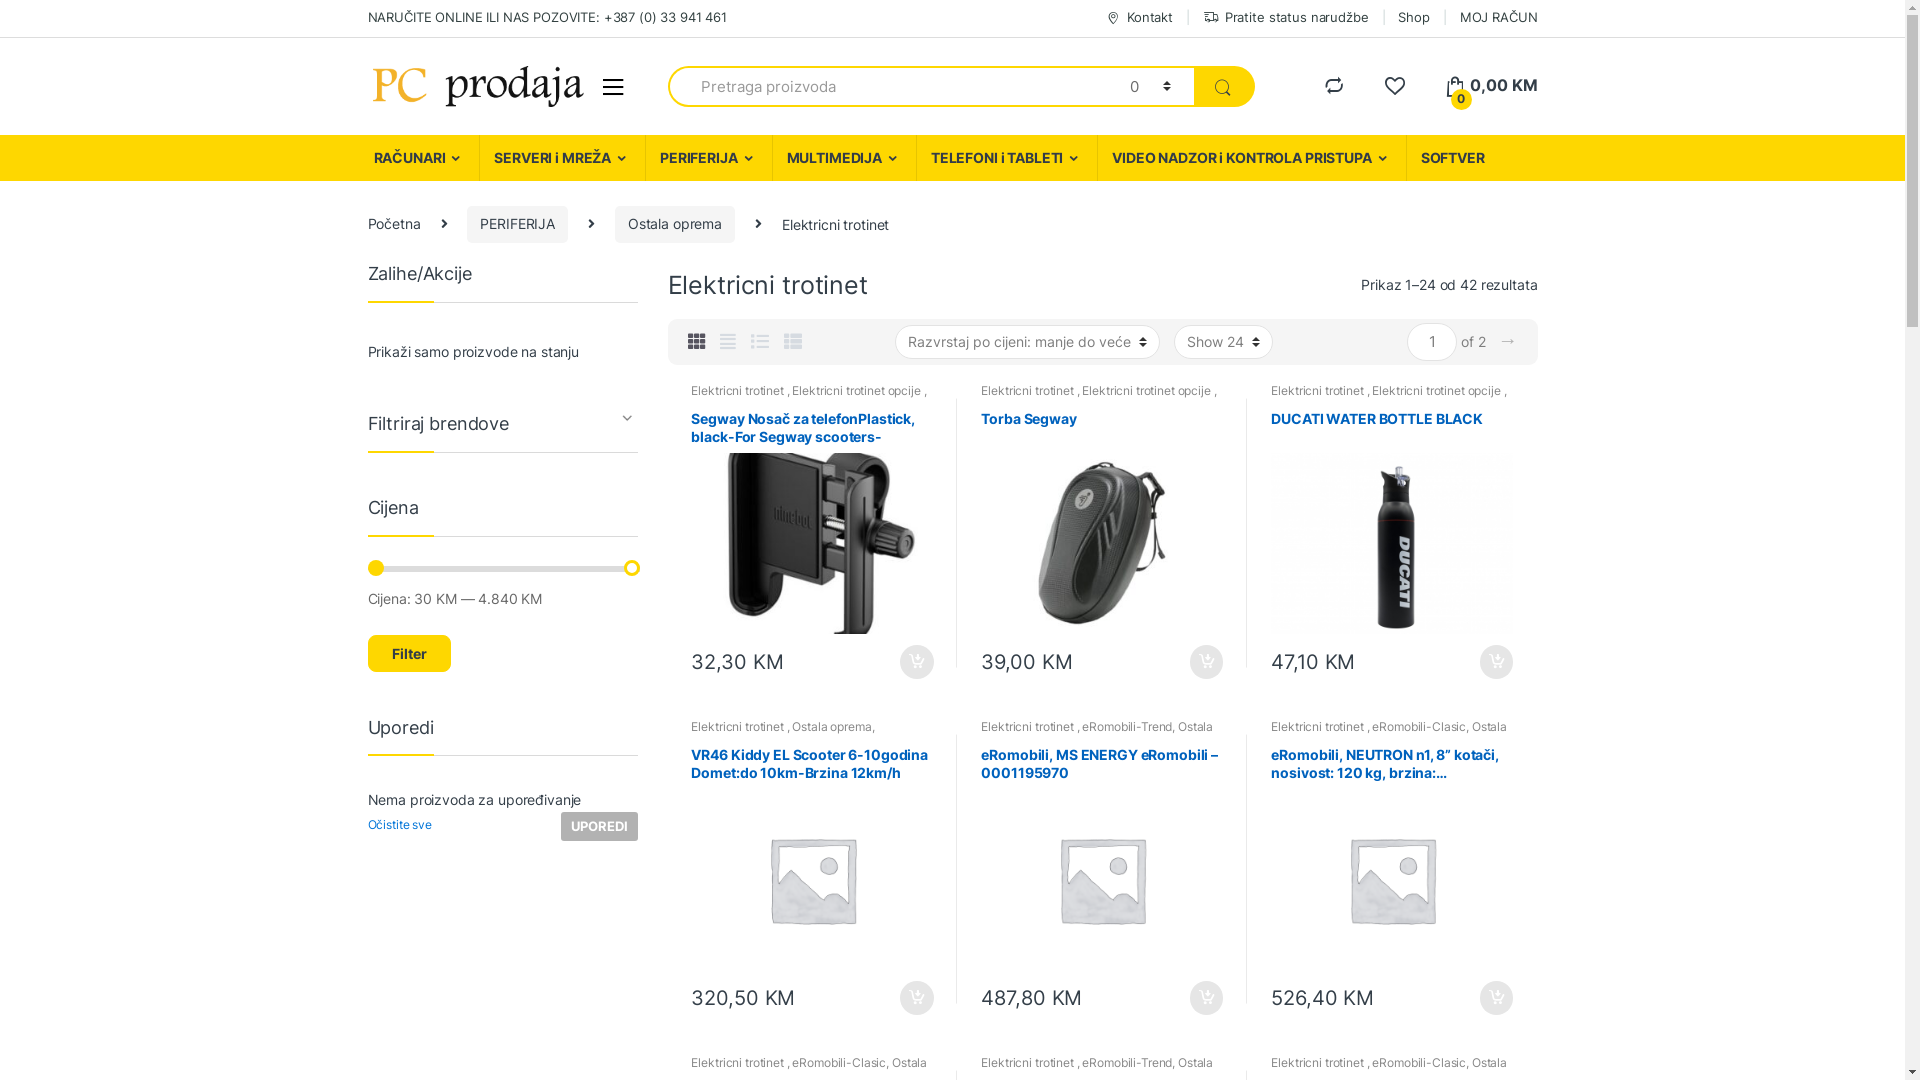 The width and height of the screenshot is (1920, 1080). I want to click on PERIFERIJA, so click(1350, 740).